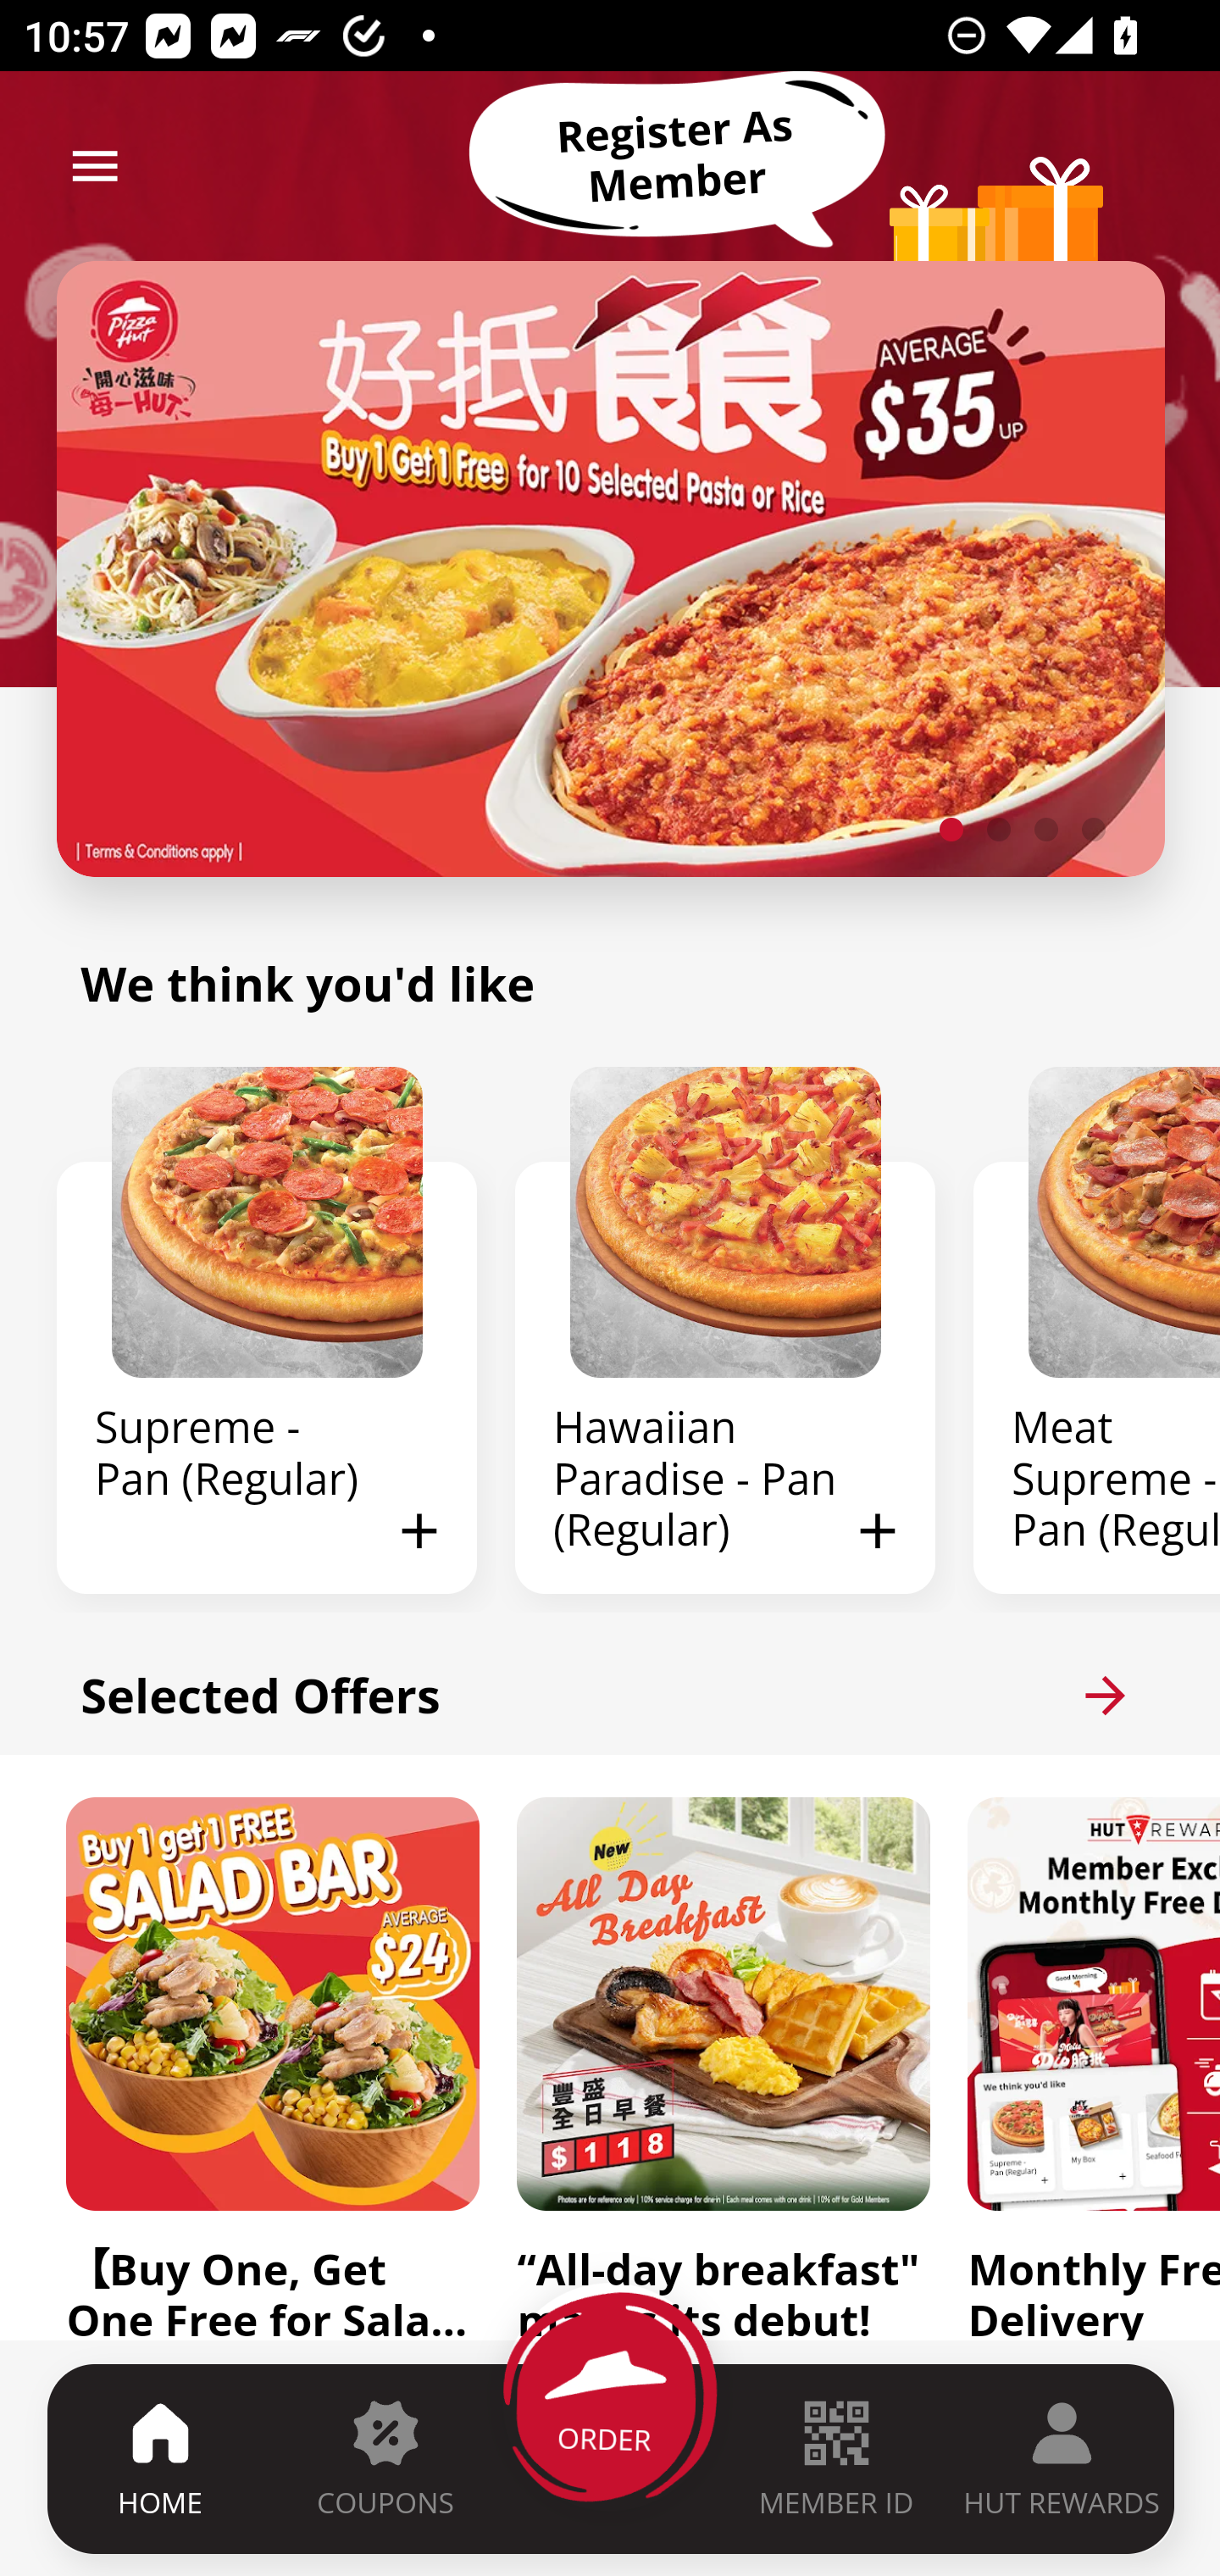 Image resolution: width=1220 pixels, height=2576 pixels. What do you see at coordinates (835, 2458) in the screenshot?
I see `MEMBER ID` at bounding box center [835, 2458].